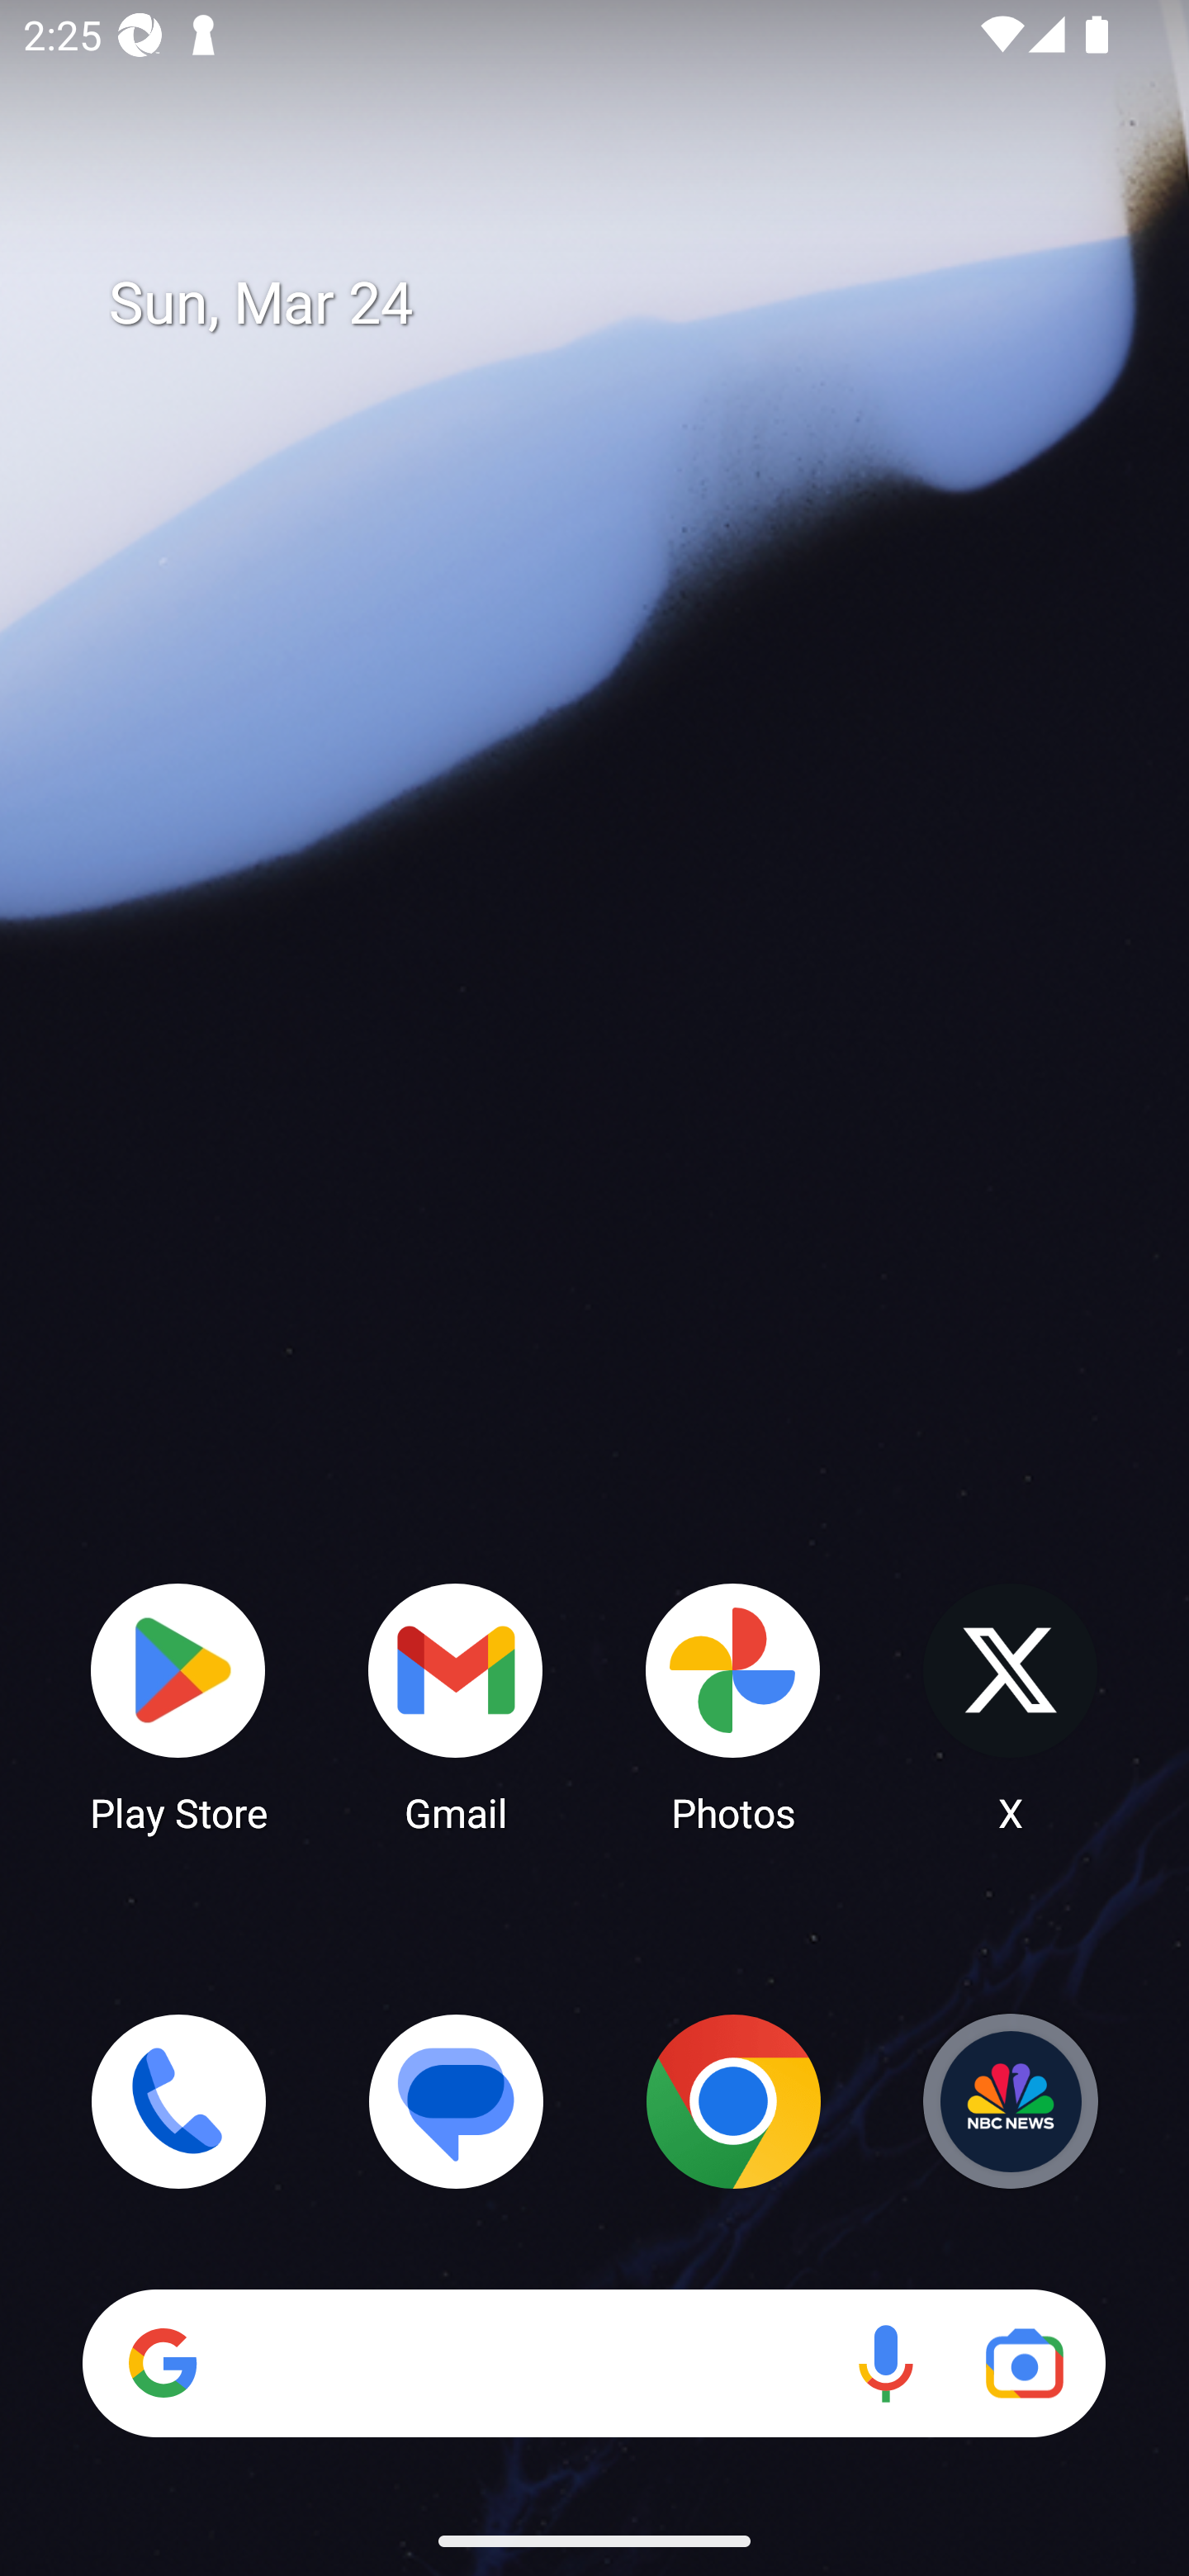 The image size is (1189, 2576). Describe the element at coordinates (178, 1706) in the screenshot. I see `Play Store` at that location.